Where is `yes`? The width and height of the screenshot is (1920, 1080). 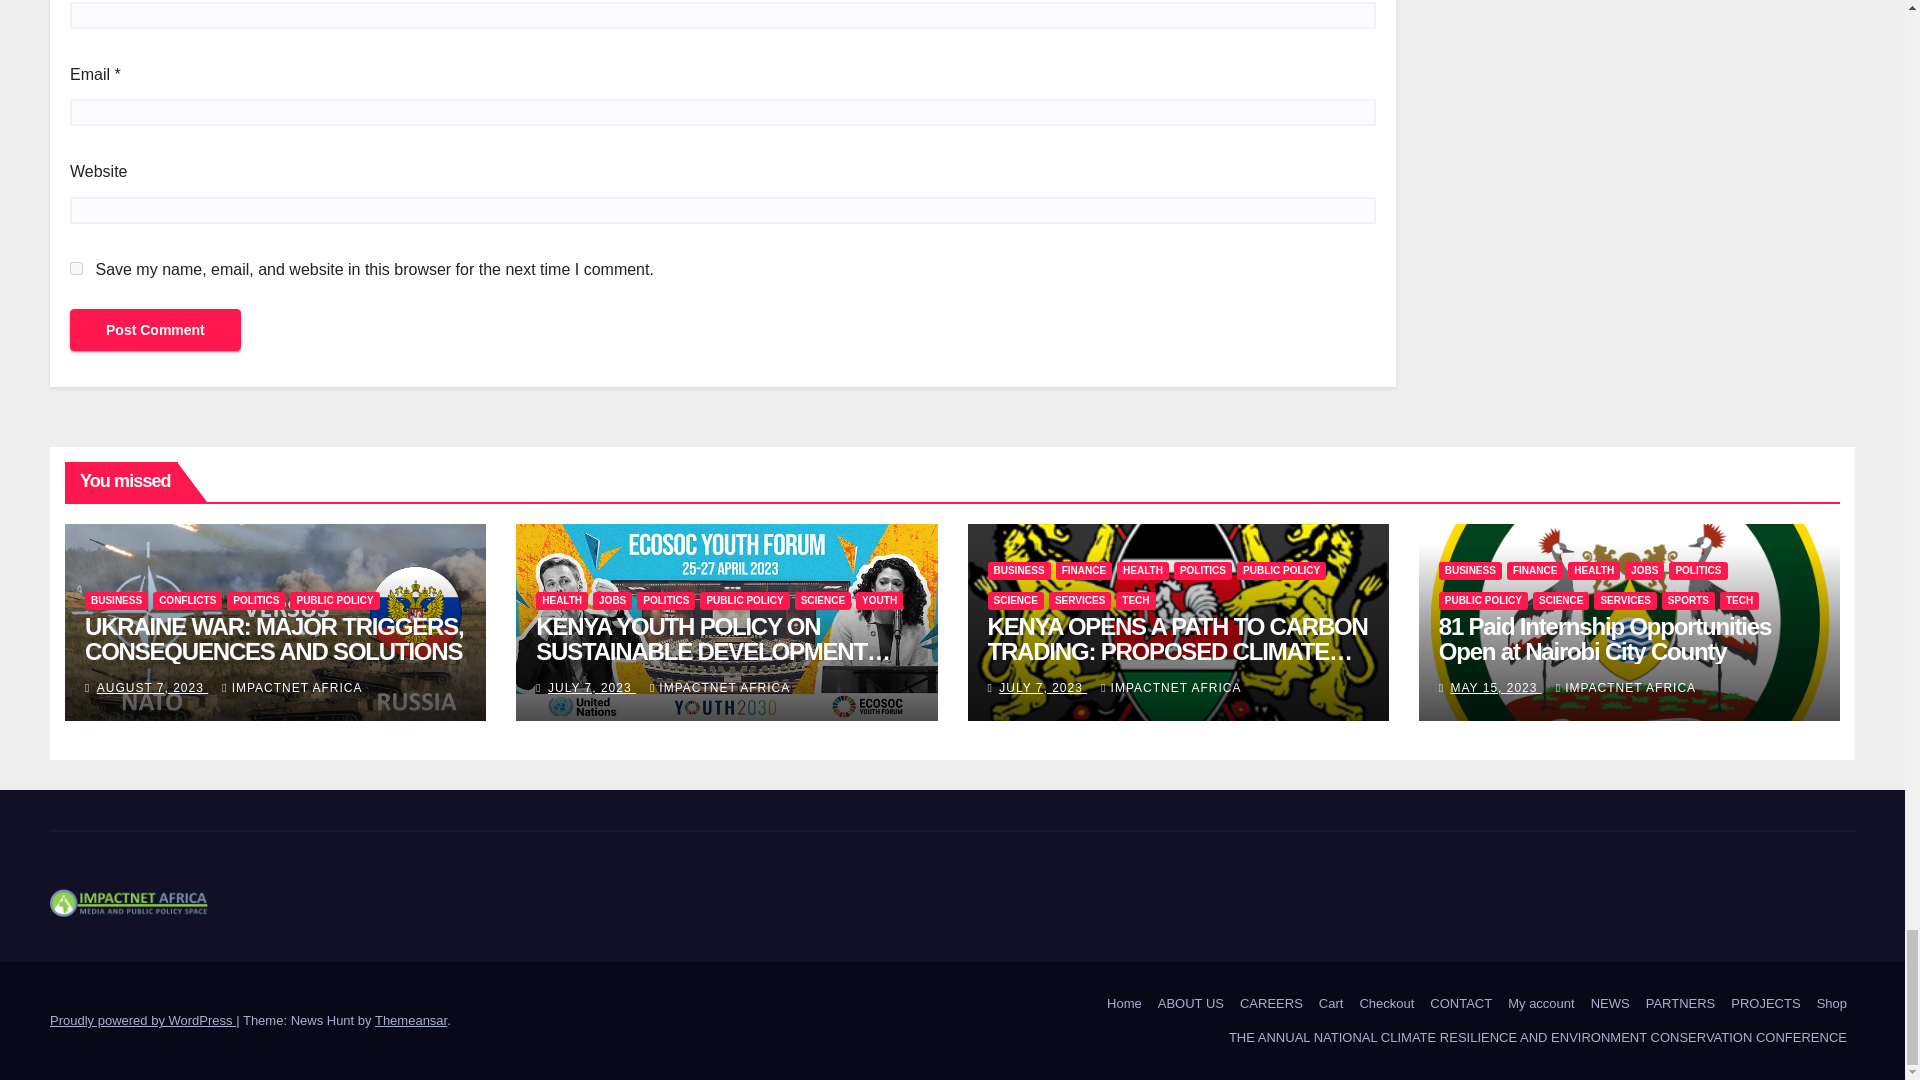
yes is located at coordinates (76, 268).